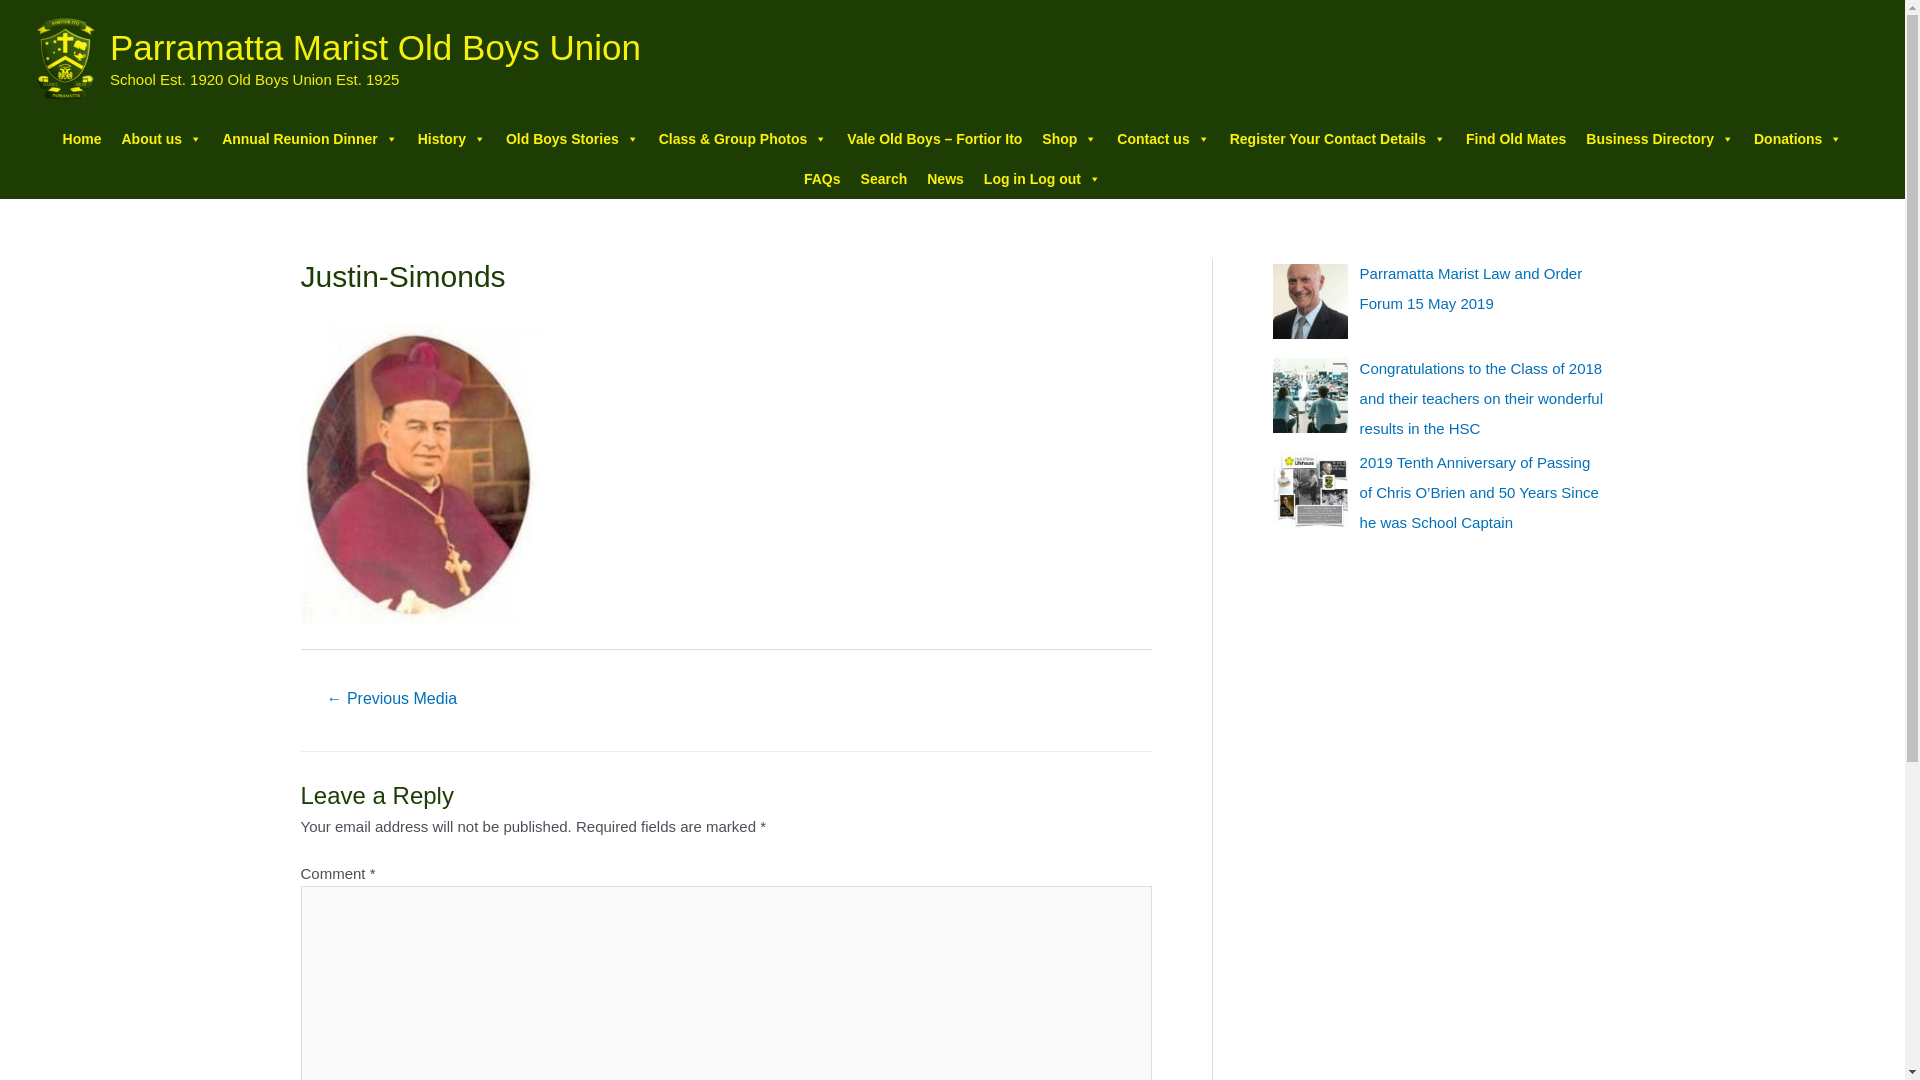 This screenshot has height=1080, width=1920. I want to click on Donations, so click(1798, 139).